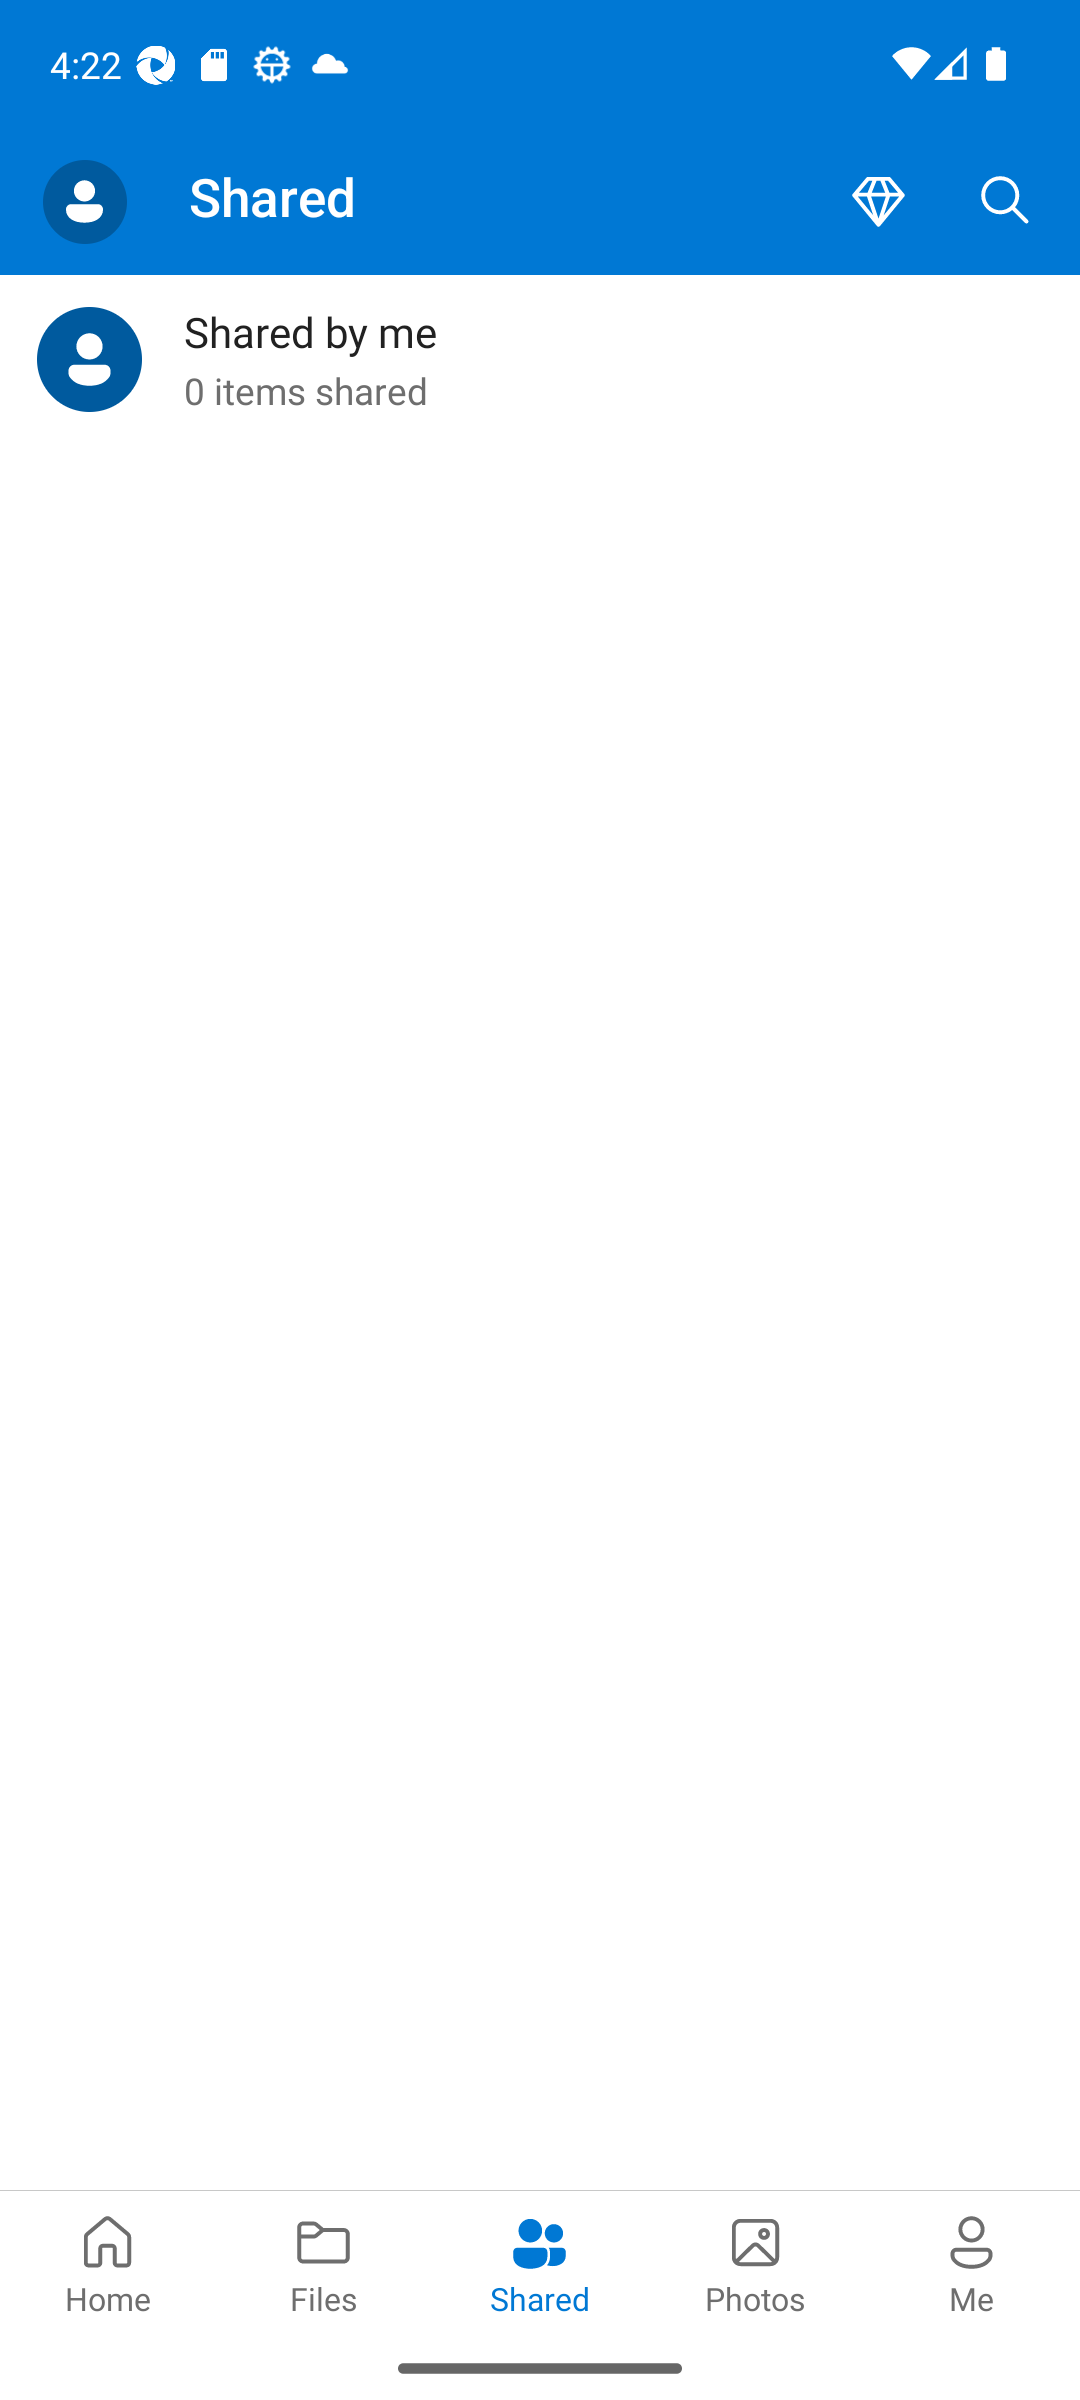 The width and height of the screenshot is (1080, 2400). What do you see at coordinates (108, 2262) in the screenshot?
I see `Home pivot Home` at bounding box center [108, 2262].